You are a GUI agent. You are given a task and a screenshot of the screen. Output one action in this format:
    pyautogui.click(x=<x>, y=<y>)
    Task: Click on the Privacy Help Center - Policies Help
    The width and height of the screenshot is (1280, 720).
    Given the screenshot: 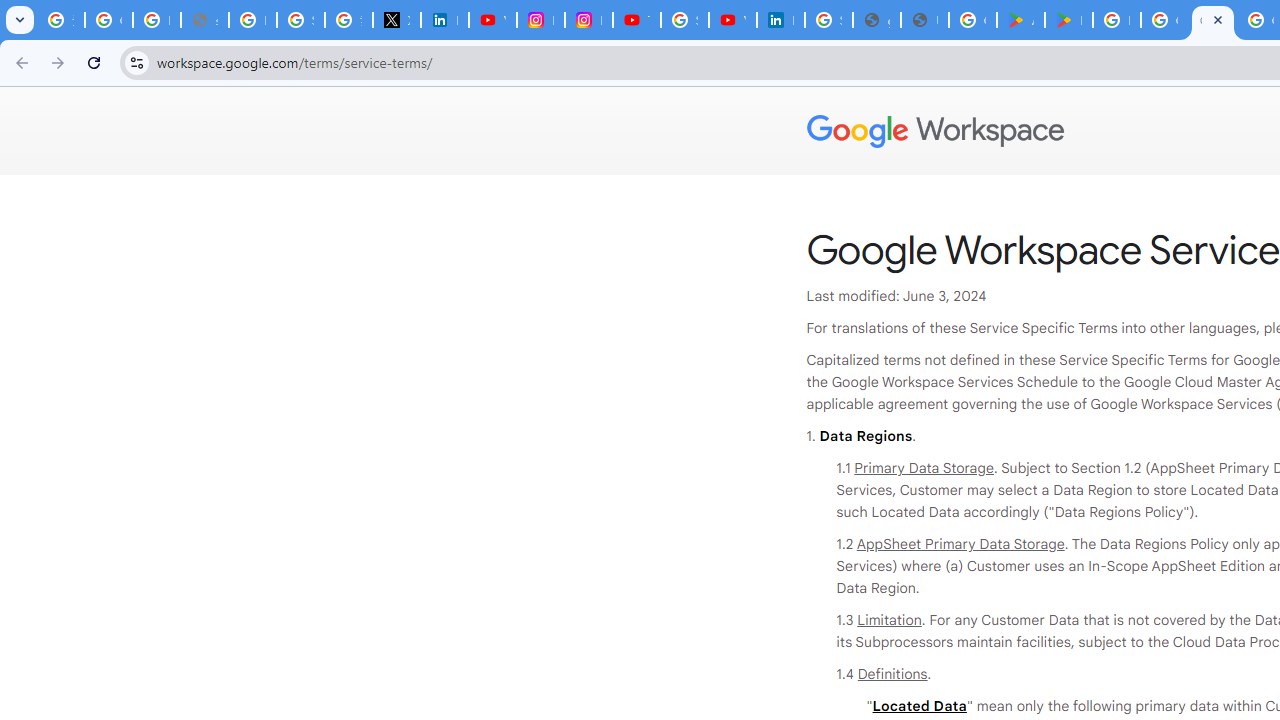 What is the action you would take?
    pyautogui.click(x=252, y=20)
    